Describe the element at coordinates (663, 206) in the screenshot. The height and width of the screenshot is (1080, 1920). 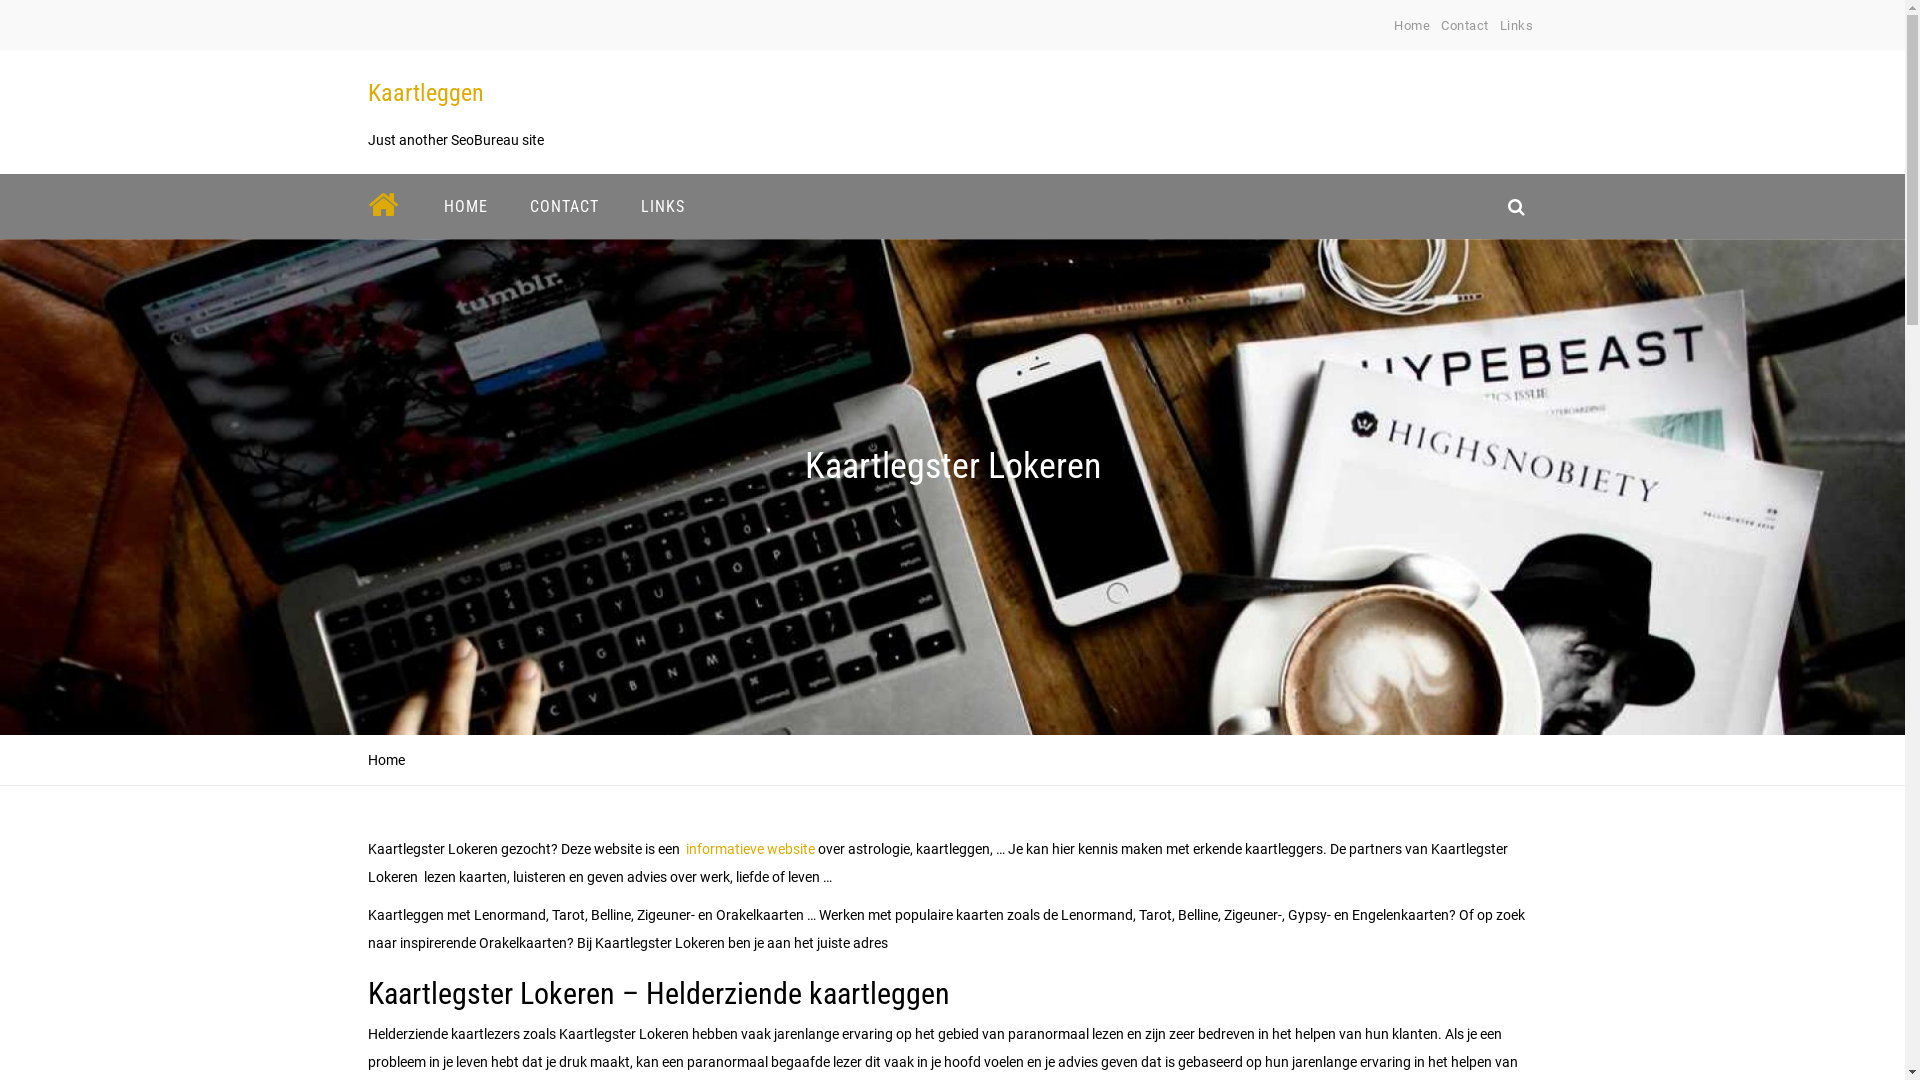
I see `LINKS` at that location.